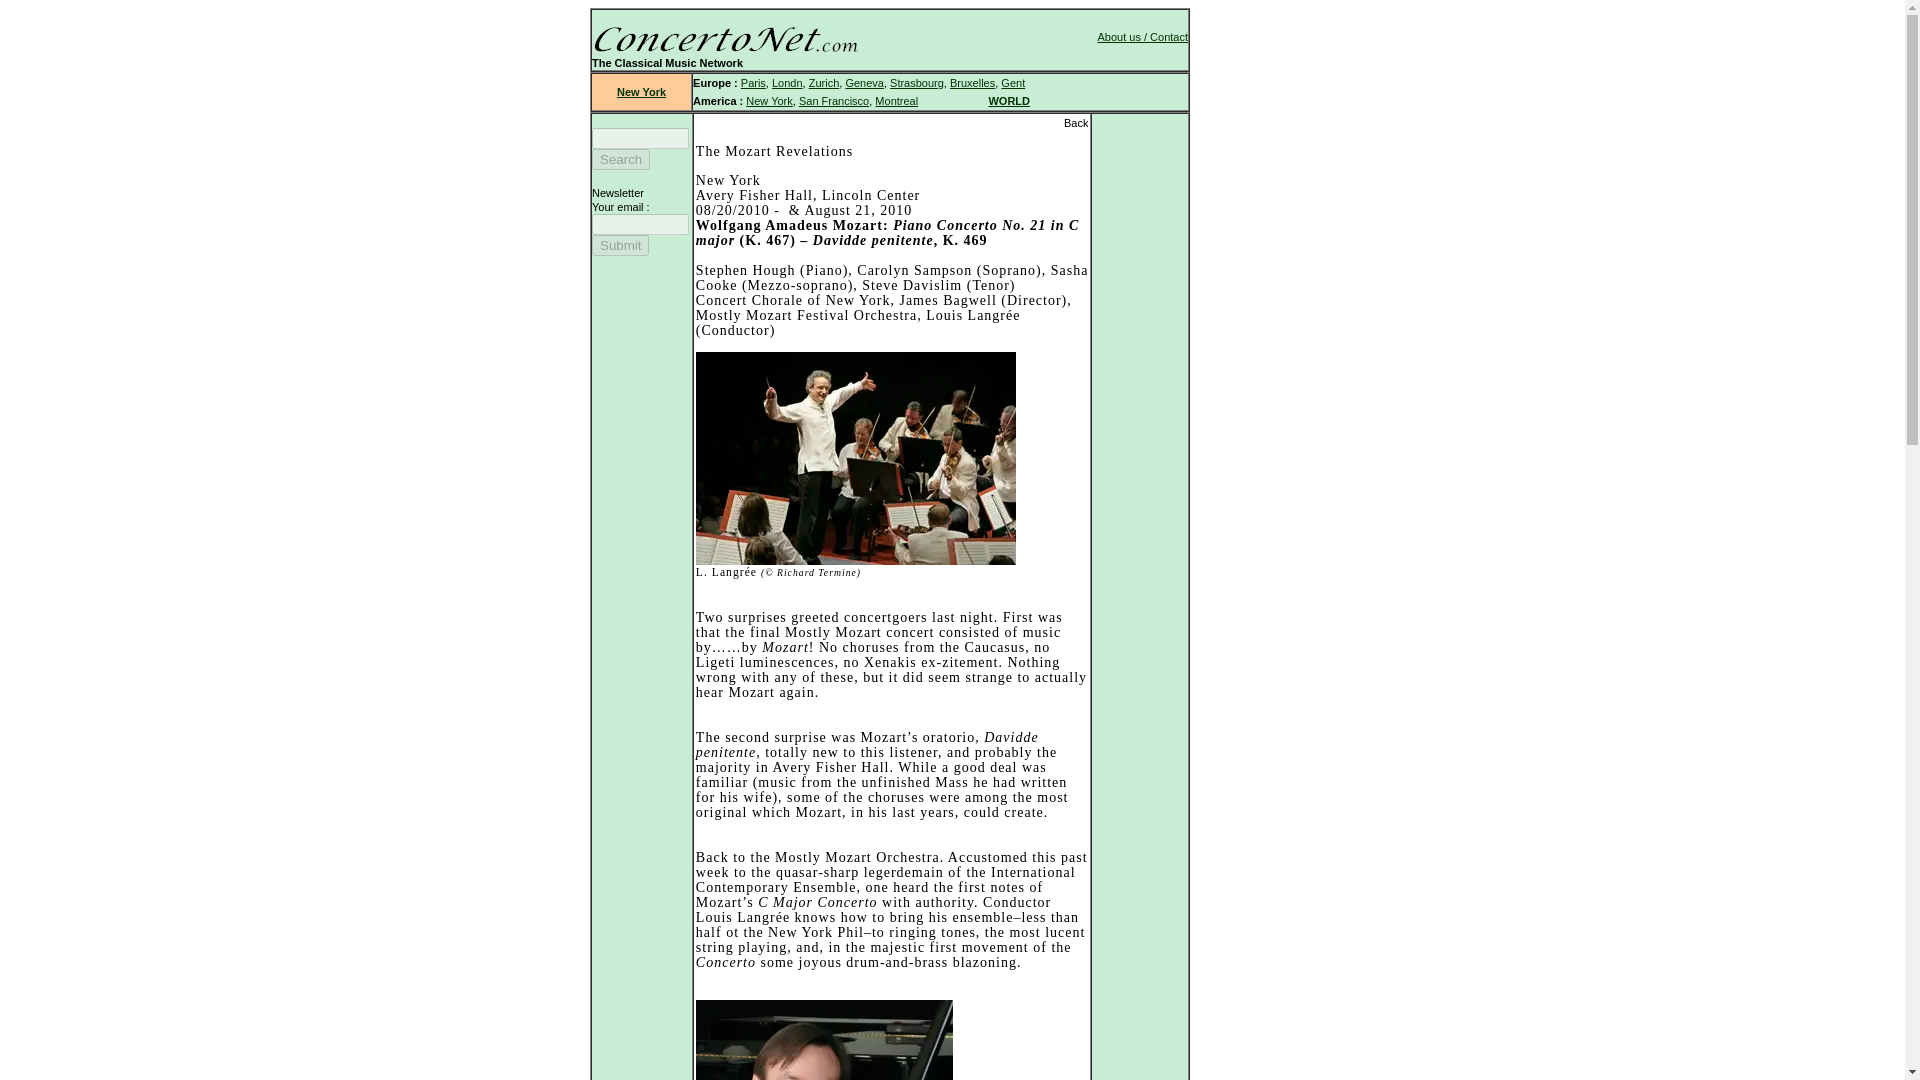 This screenshot has height=1080, width=1920. Describe the element at coordinates (834, 100) in the screenshot. I see `San Francisco` at that location.